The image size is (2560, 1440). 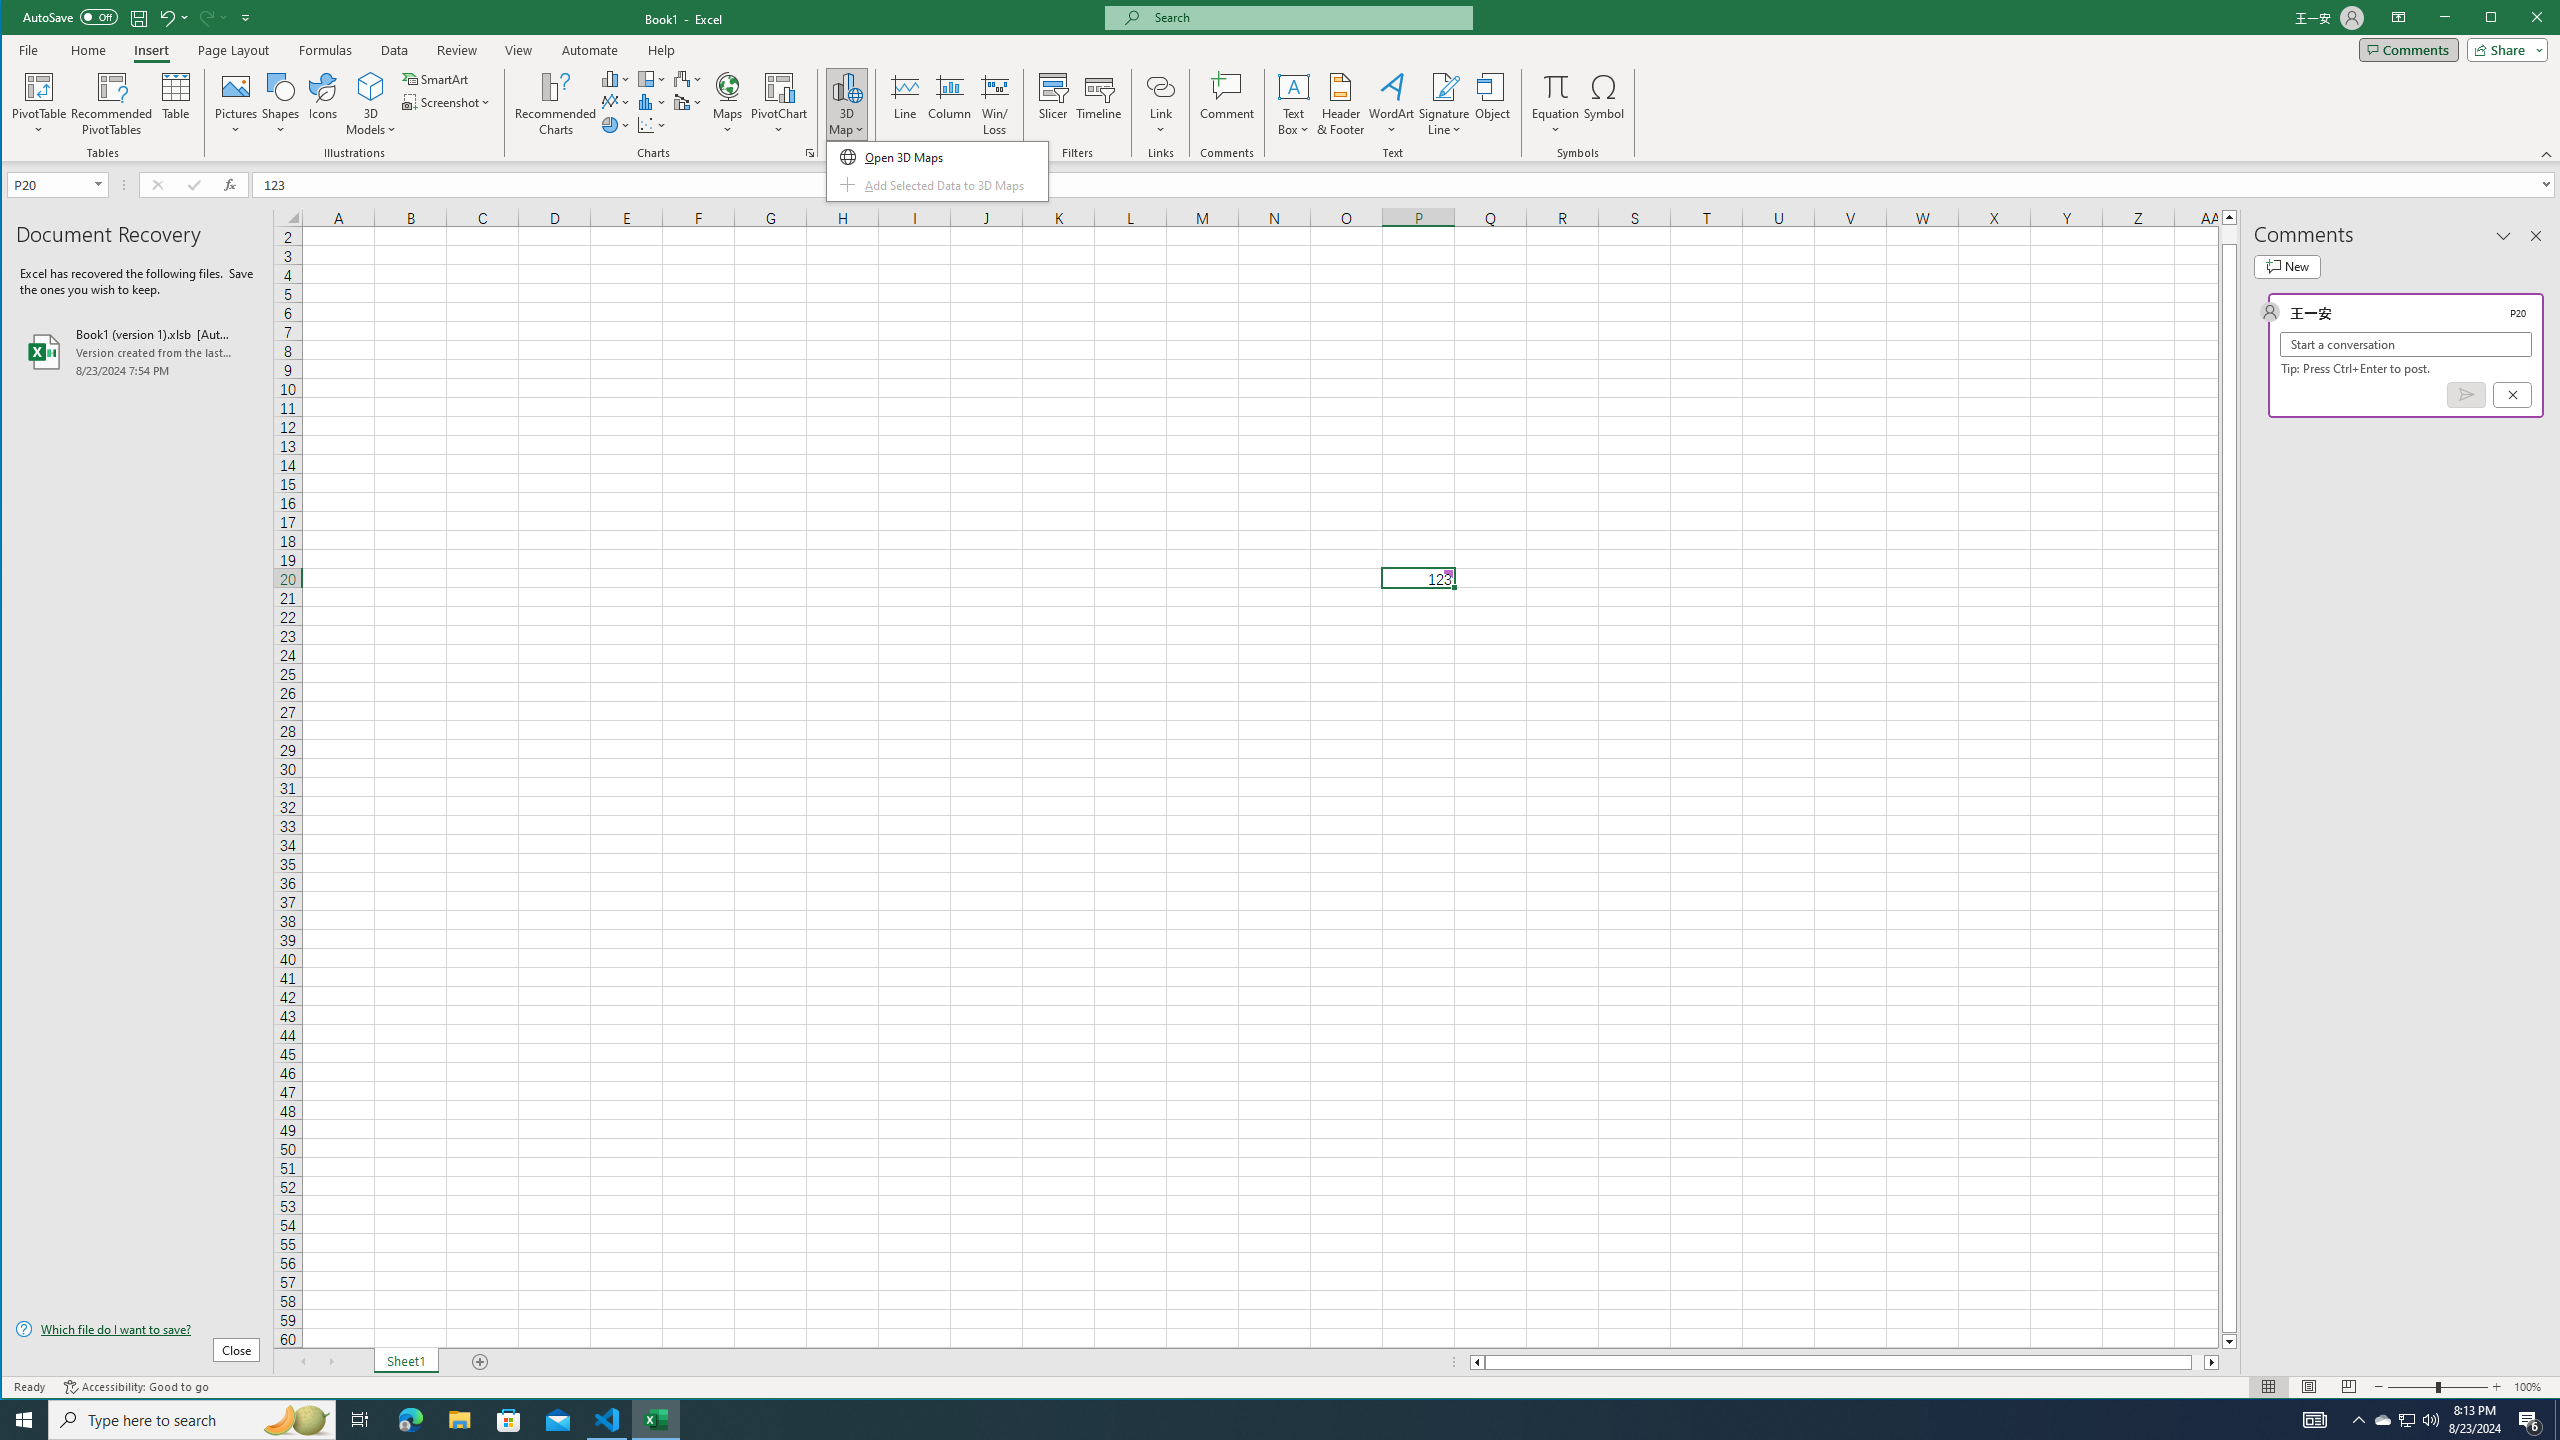 What do you see at coordinates (1445, 104) in the screenshot?
I see `Signature Line` at bounding box center [1445, 104].